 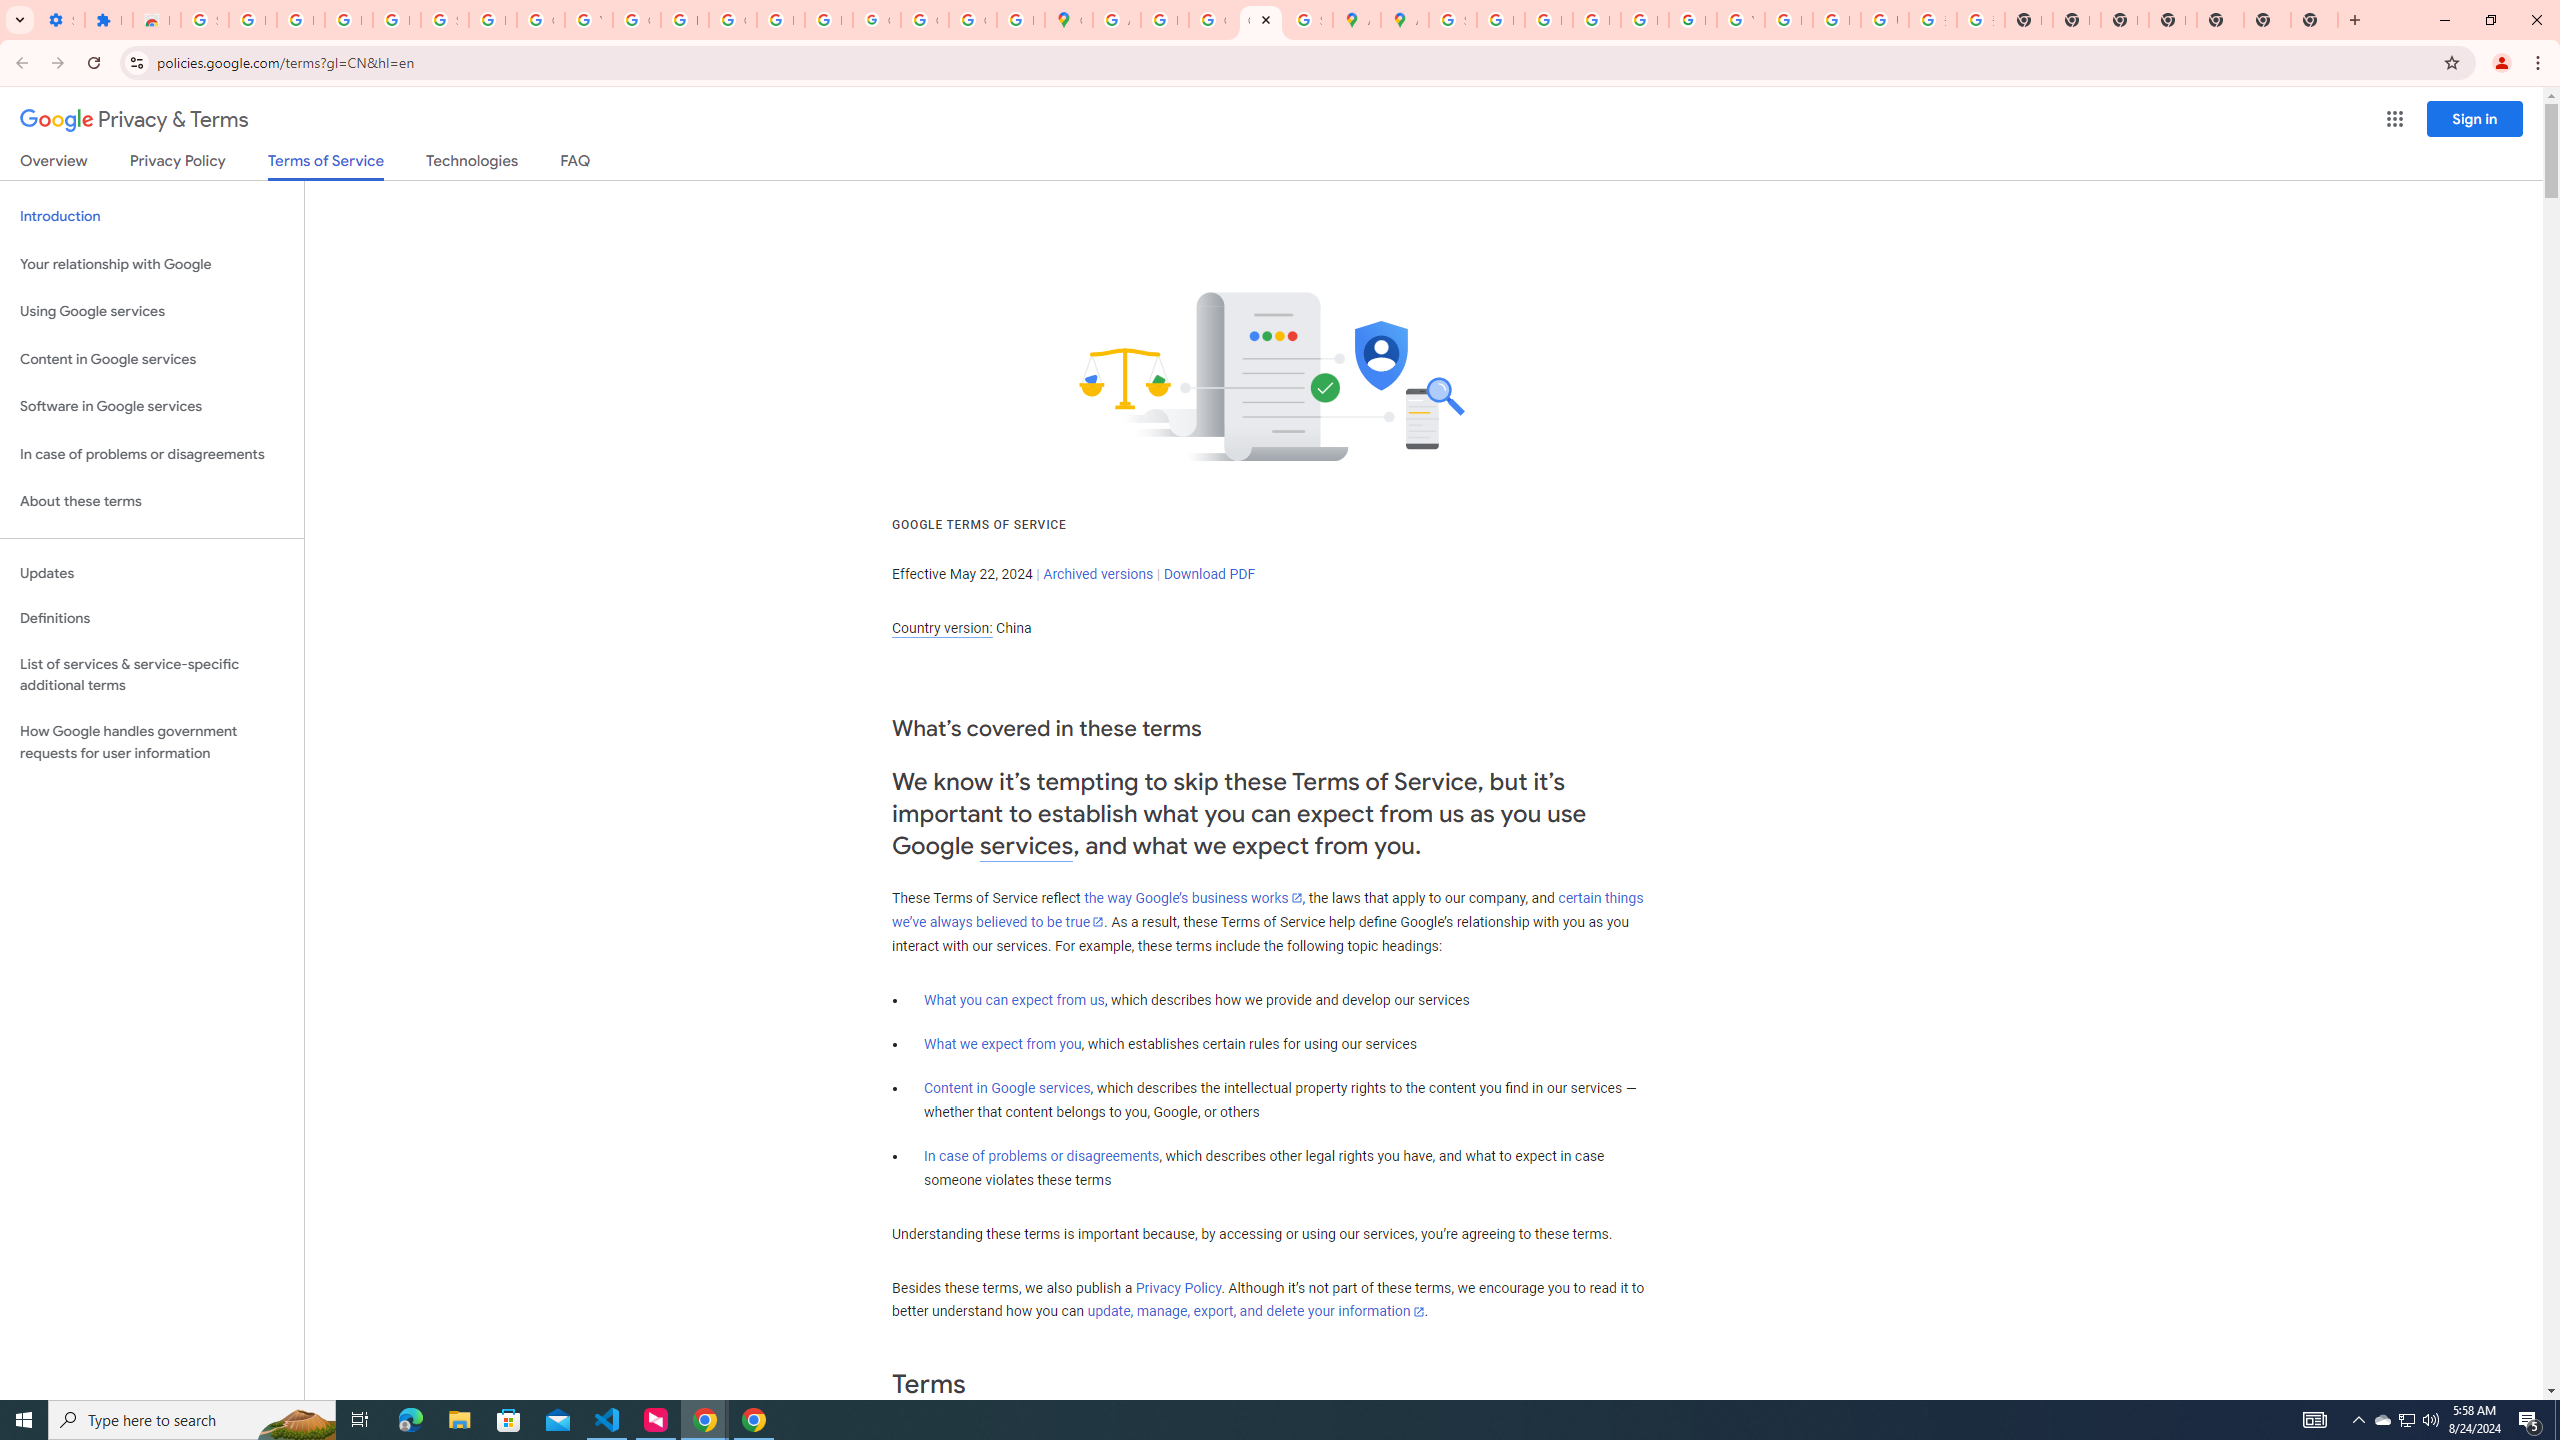 What do you see at coordinates (1452, 20) in the screenshot?
I see `Sign in - Google Accounts` at bounding box center [1452, 20].